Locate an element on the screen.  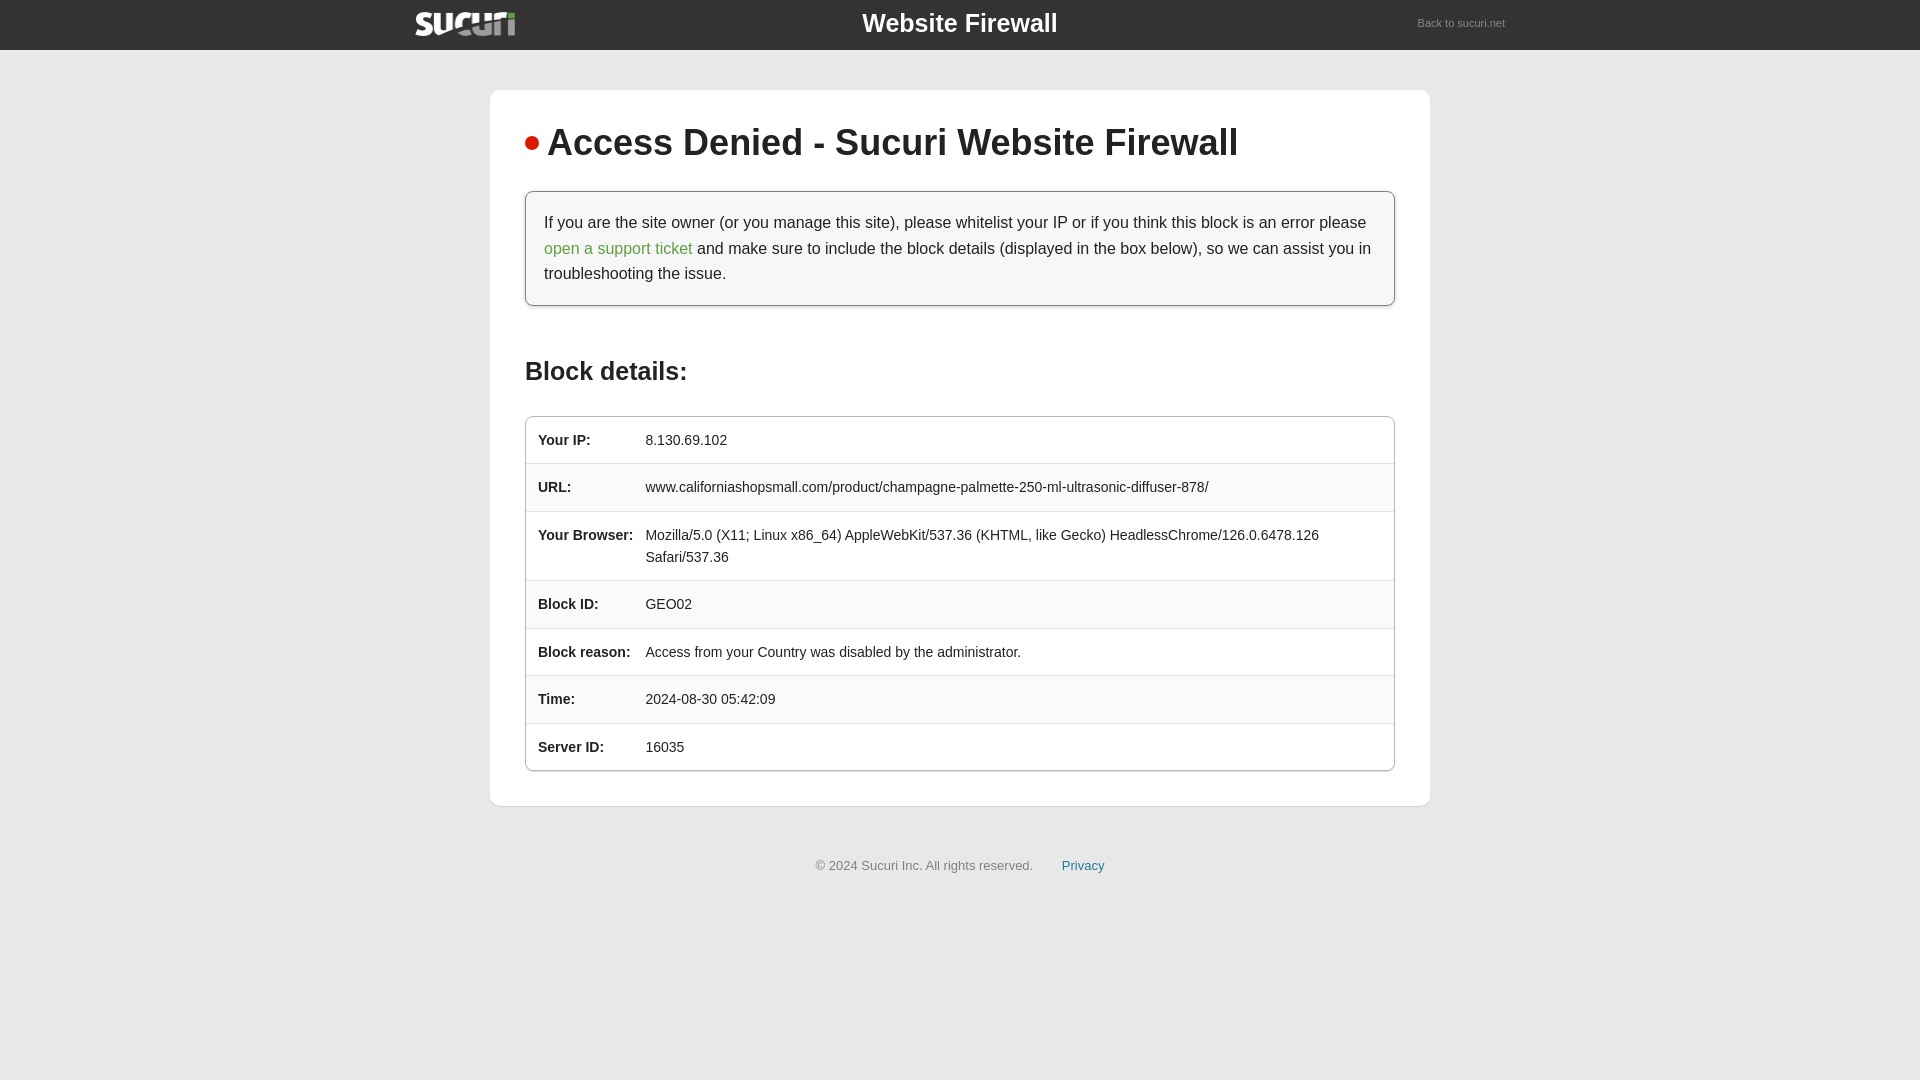
Back to sucuri.net is located at coordinates (1462, 24).